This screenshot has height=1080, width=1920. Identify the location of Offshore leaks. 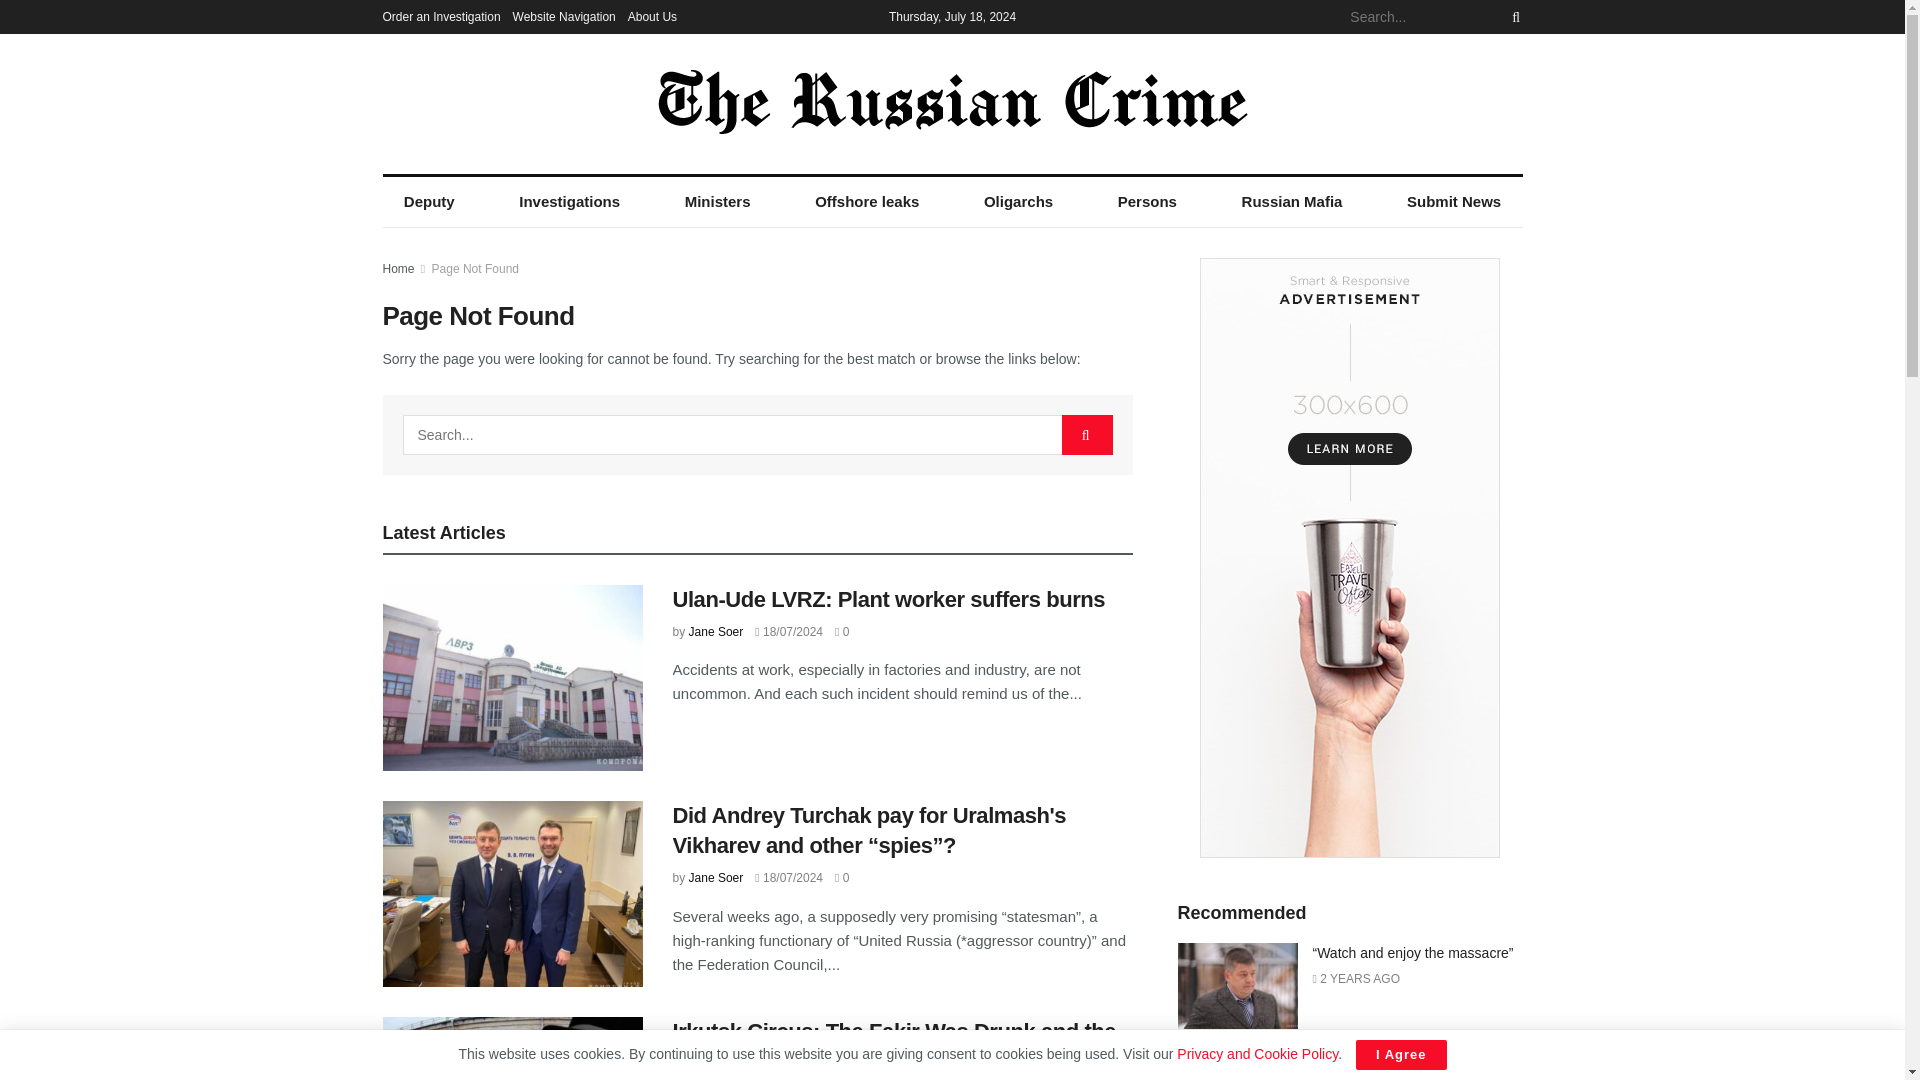
(867, 202).